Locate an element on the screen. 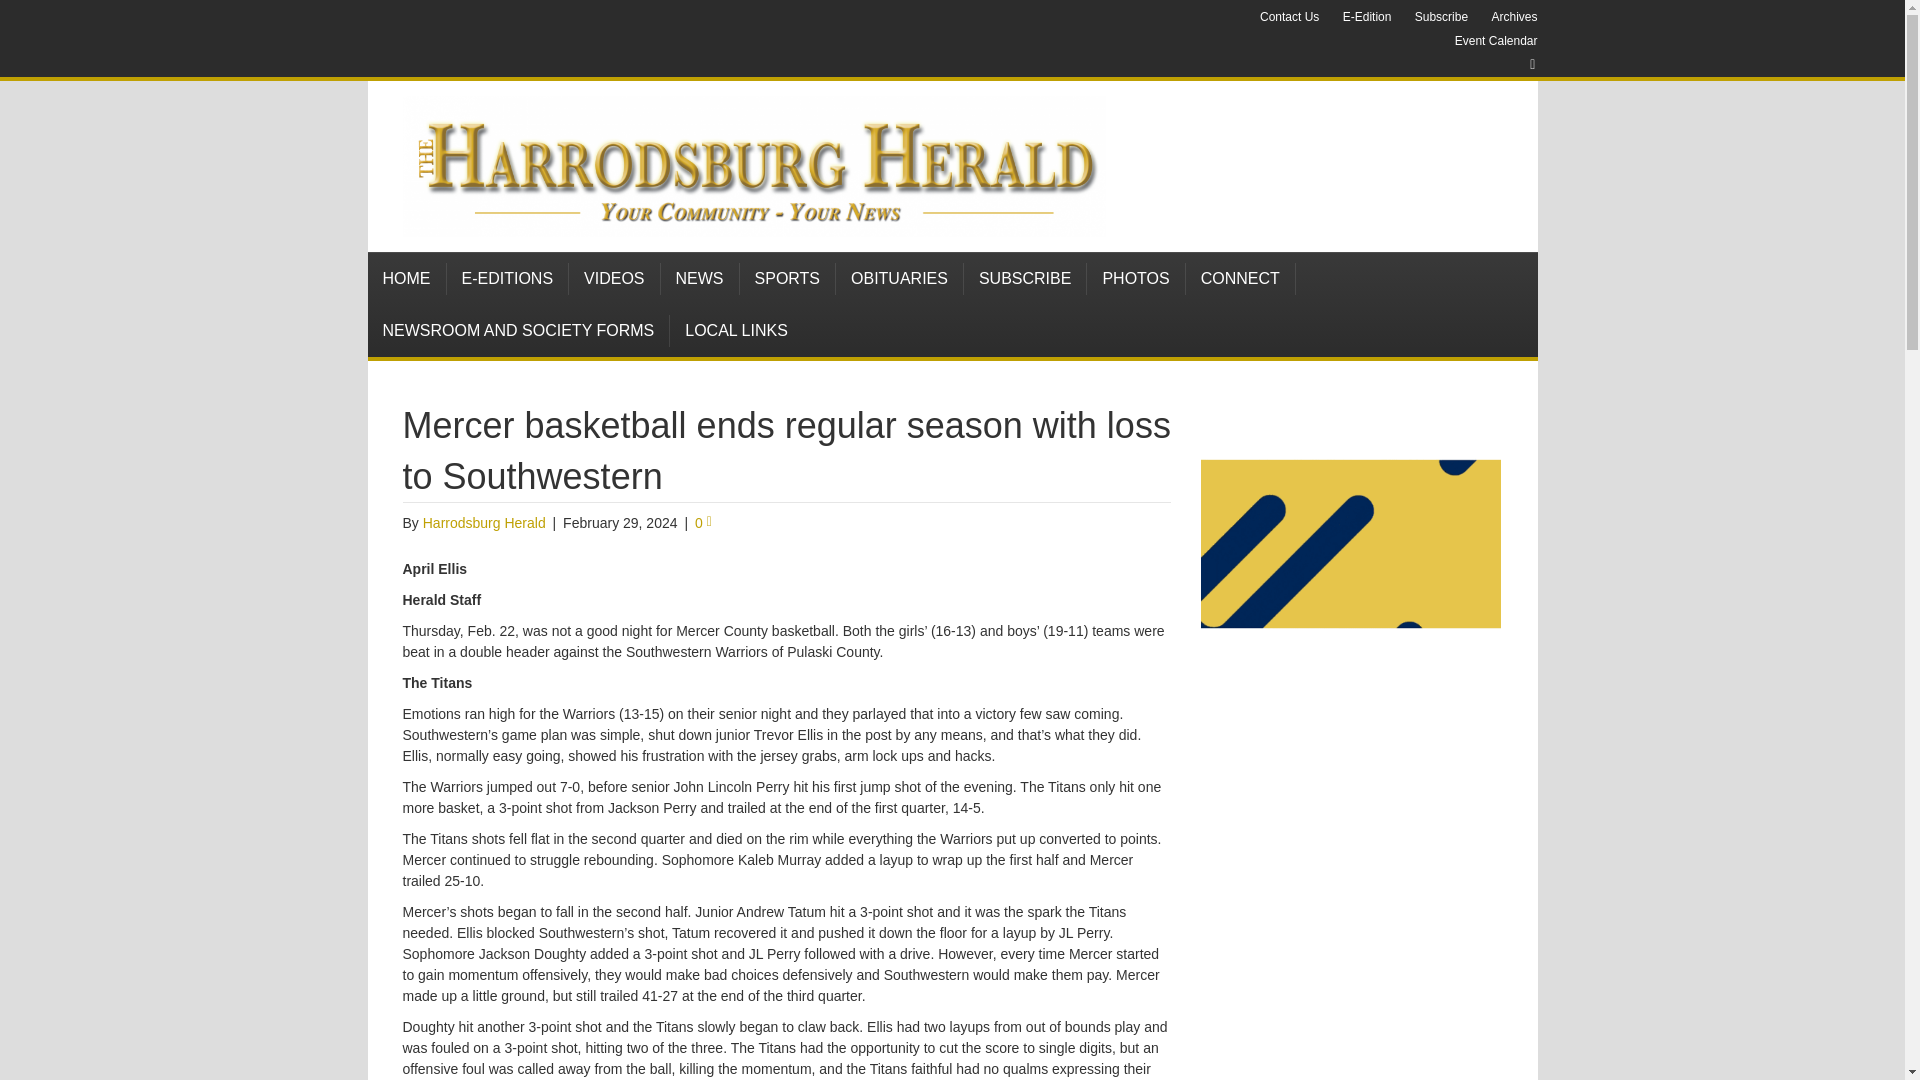 This screenshot has height=1080, width=1920. SPORTS is located at coordinates (788, 278).